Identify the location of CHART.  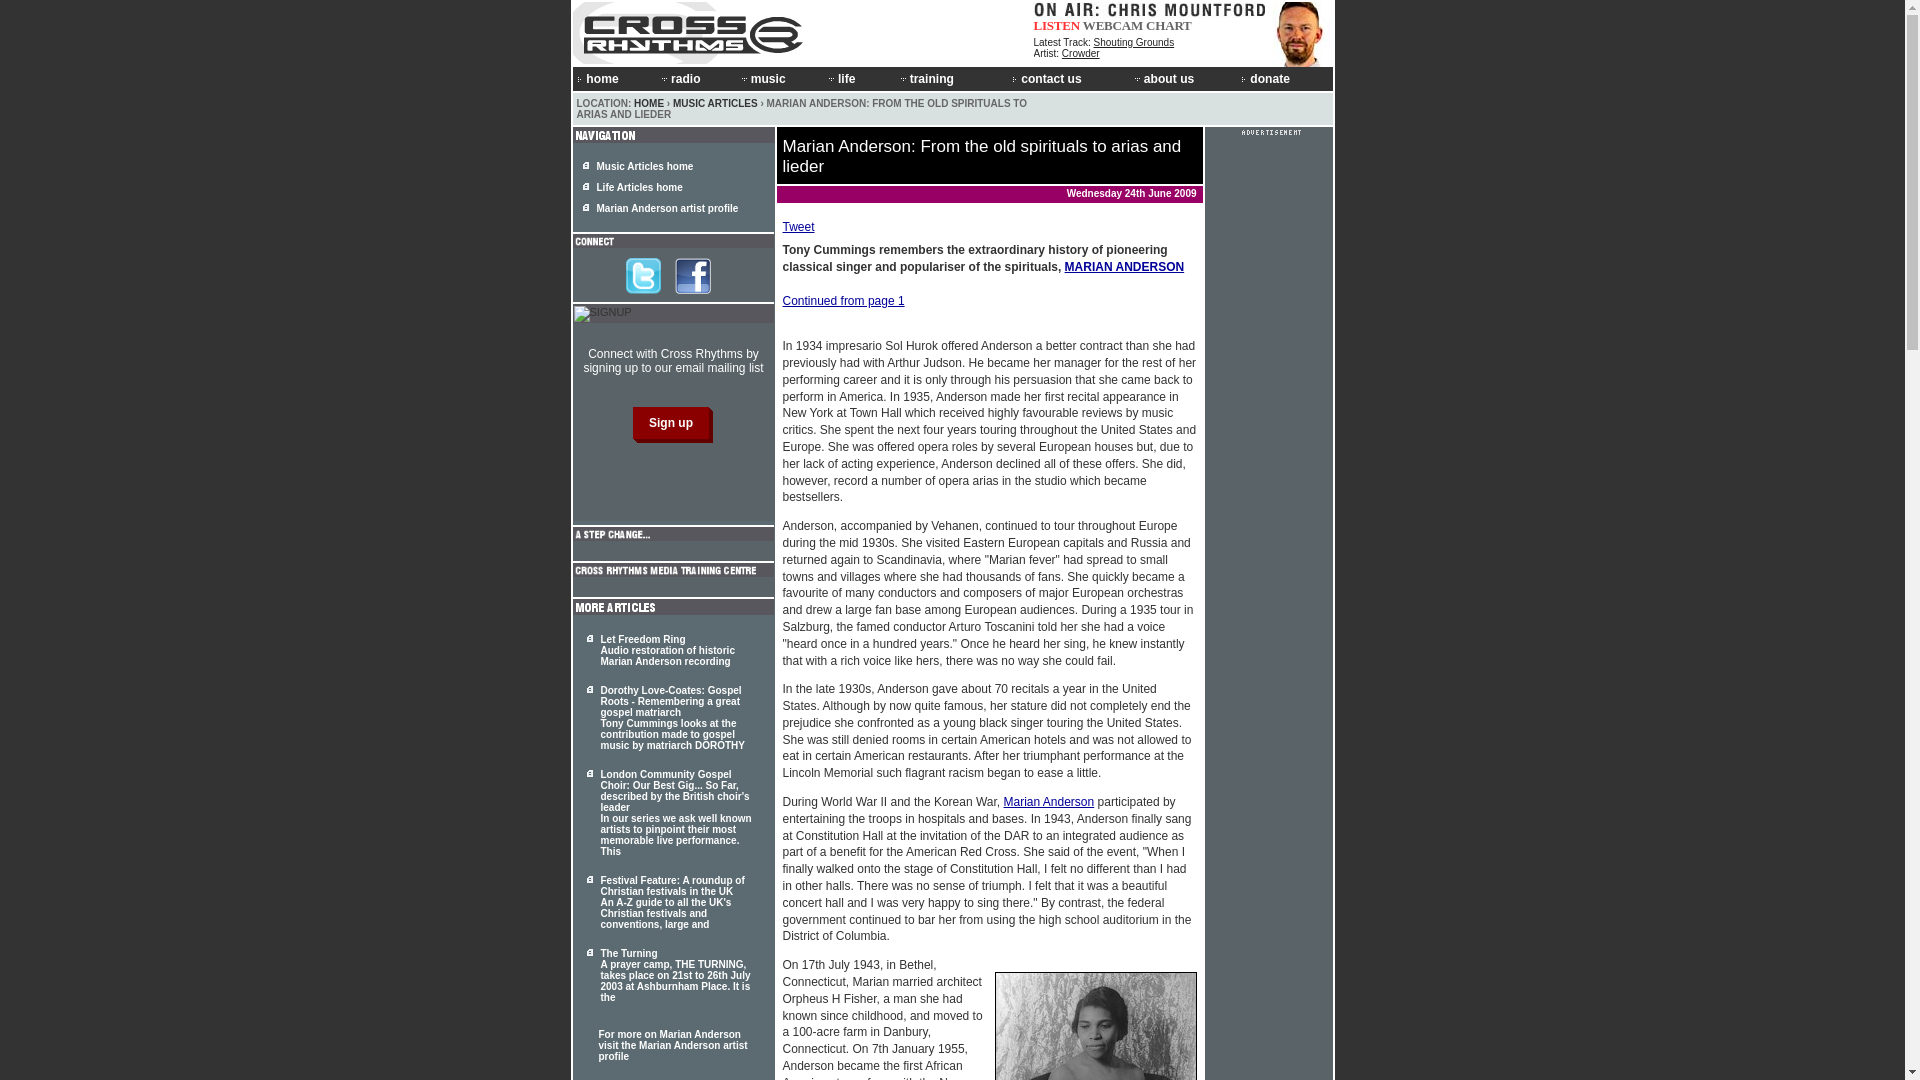
(1169, 26).